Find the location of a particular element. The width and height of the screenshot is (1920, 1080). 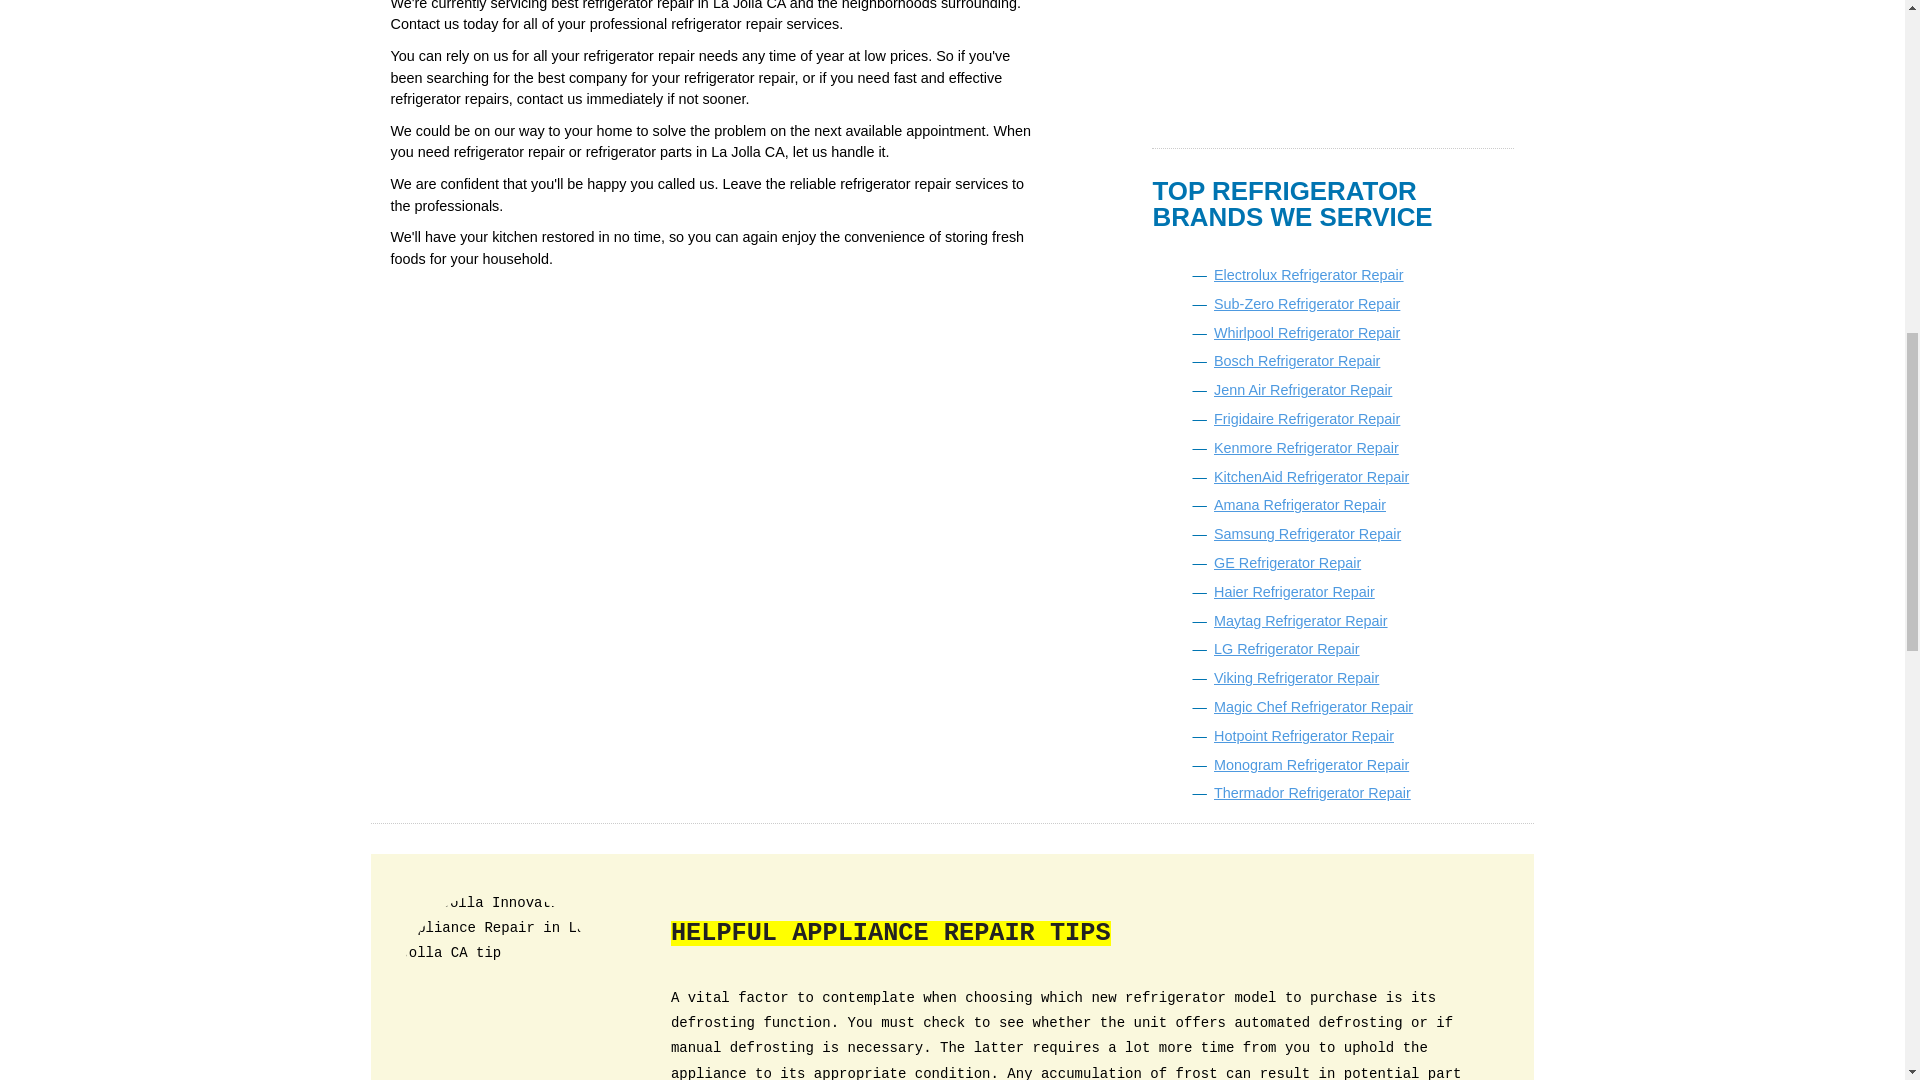

Viking Refrigerator Repair is located at coordinates (1296, 677).